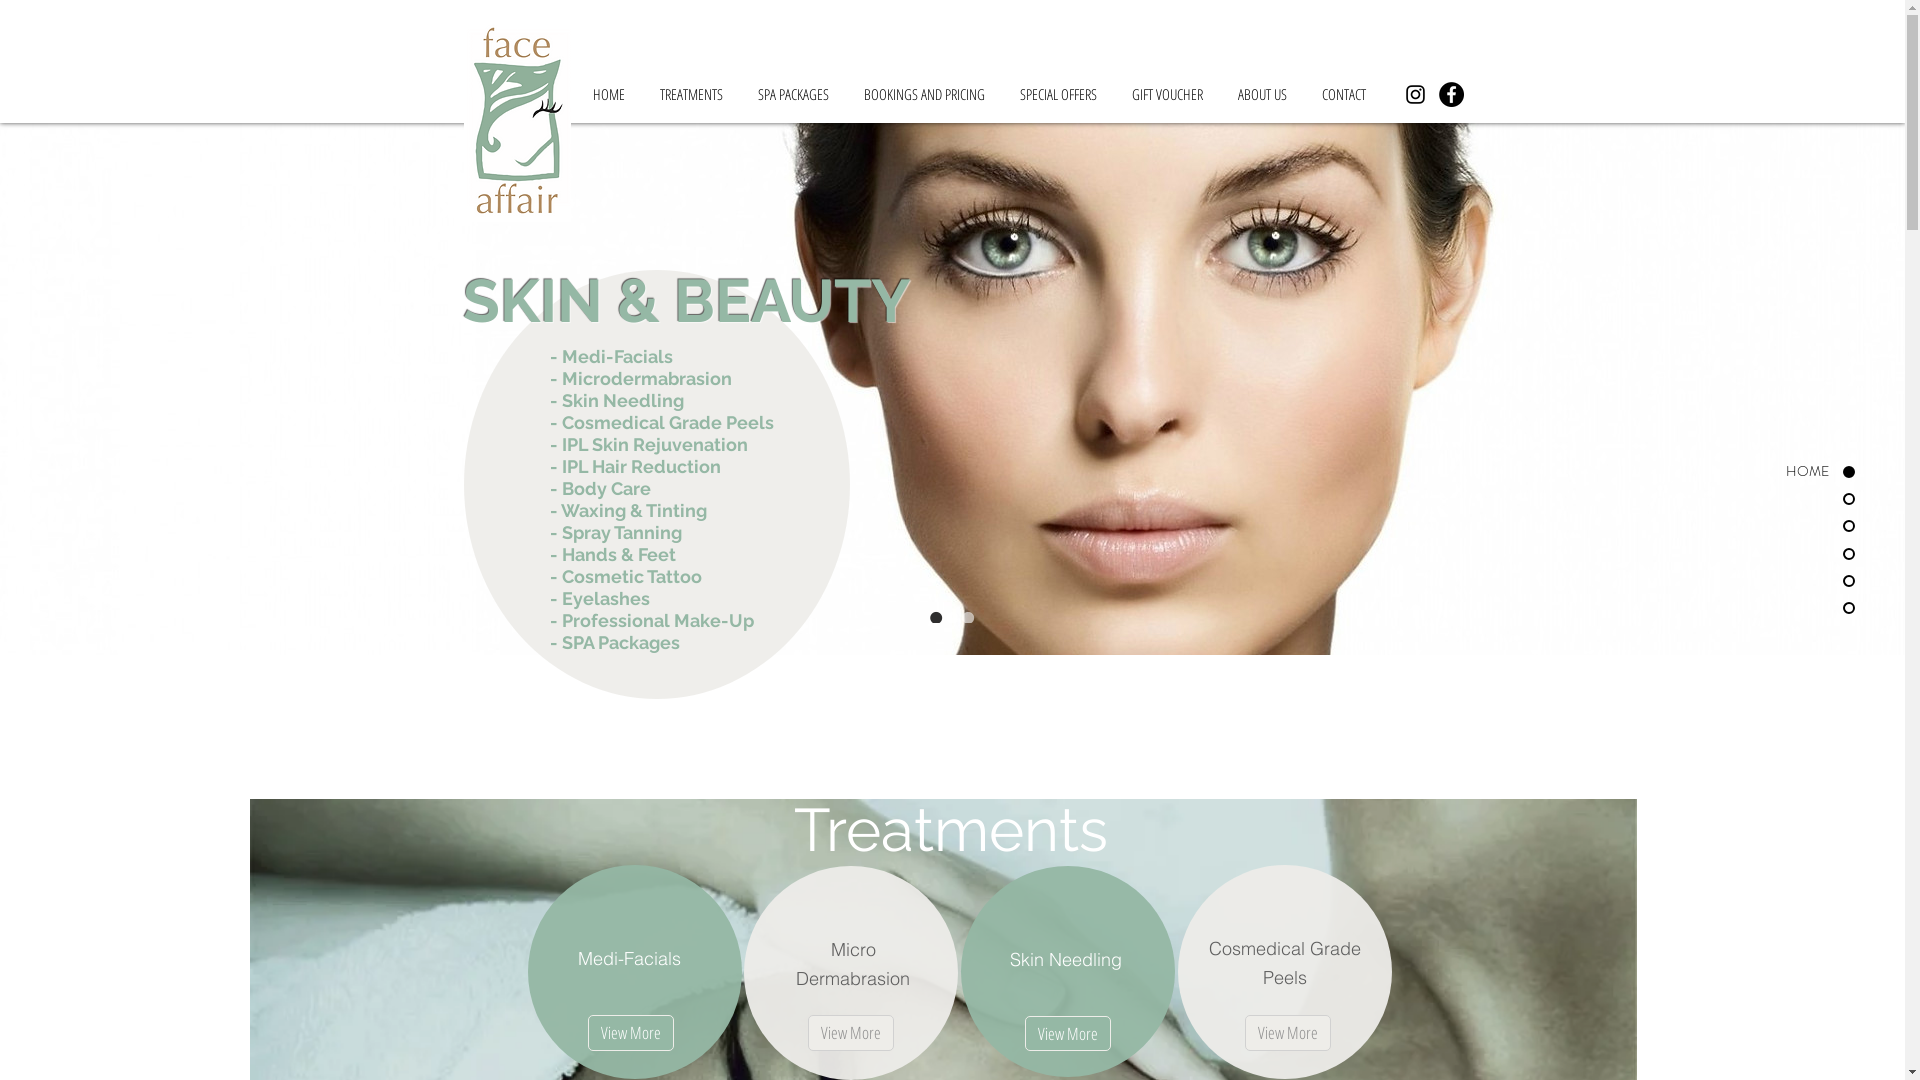  I want to click on TREATMENTS, so click(693, 94).